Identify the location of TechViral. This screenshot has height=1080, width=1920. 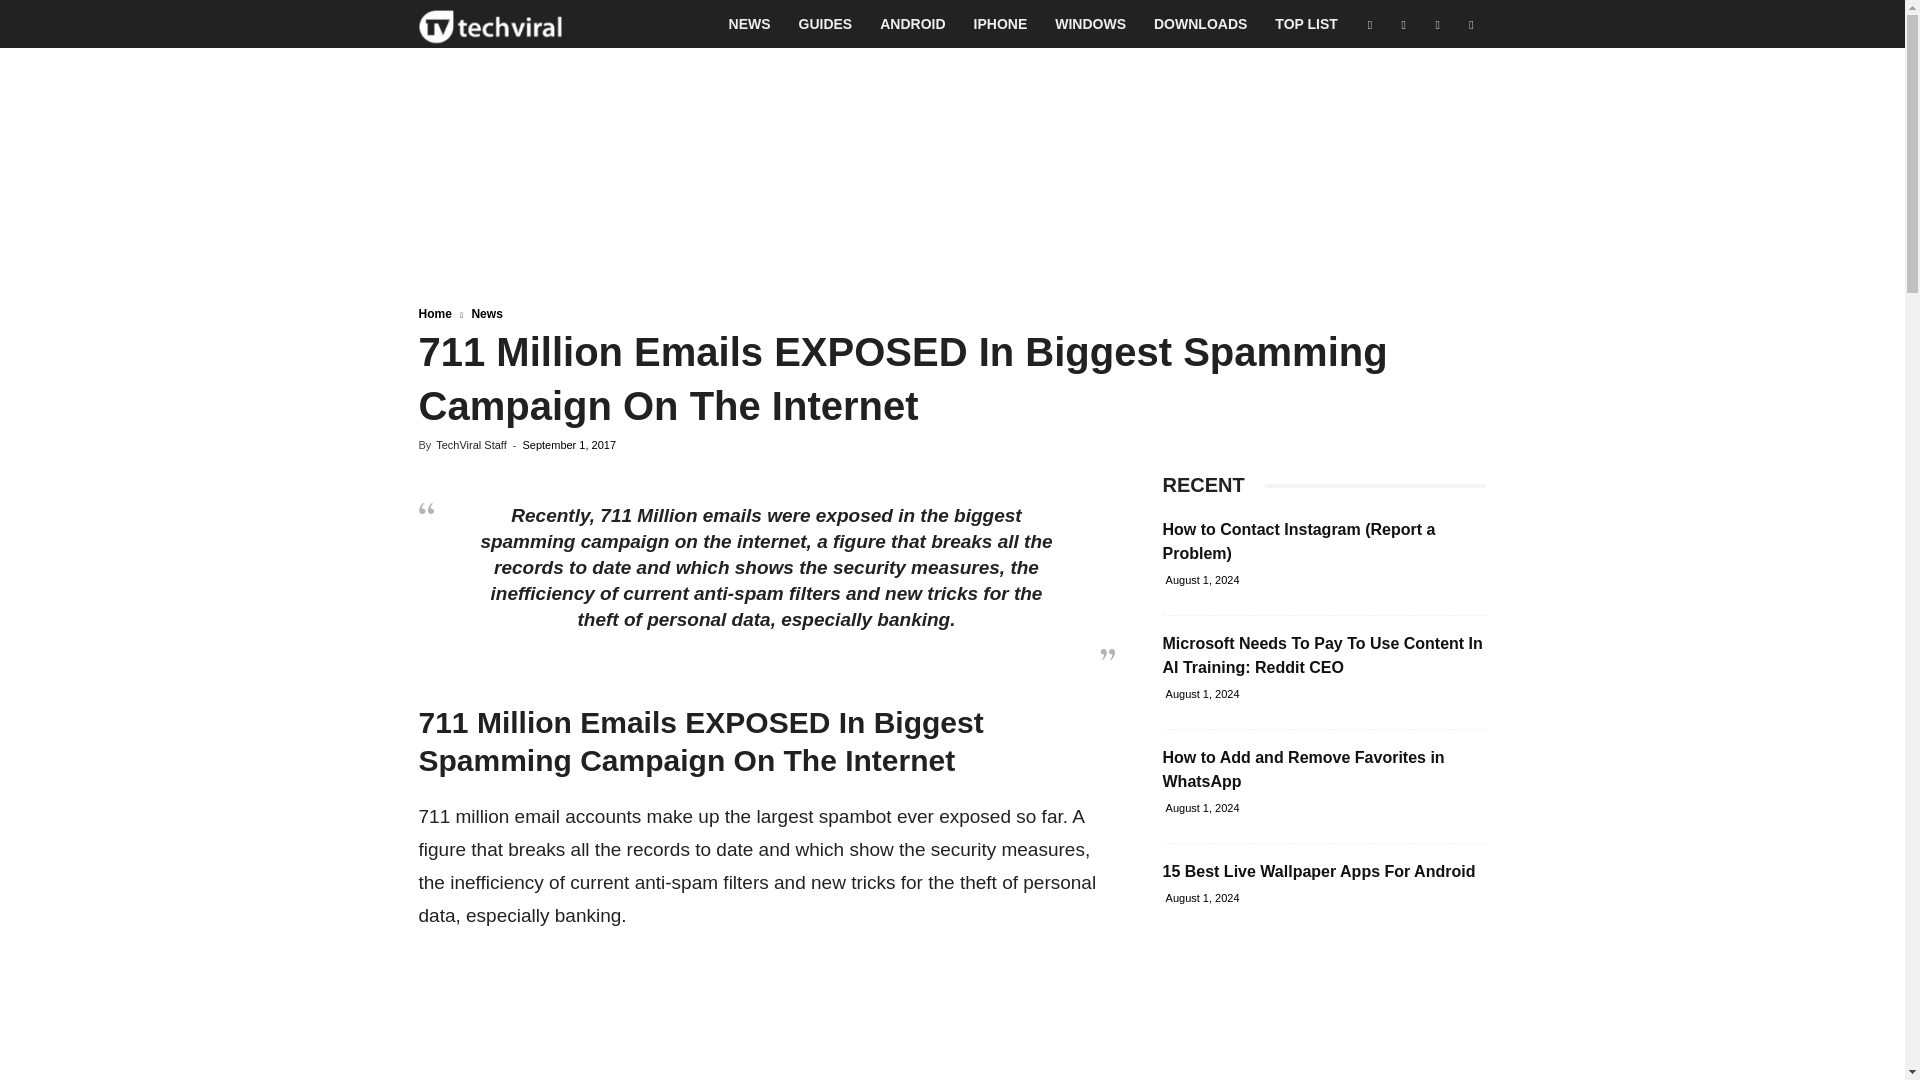
(490, 24).